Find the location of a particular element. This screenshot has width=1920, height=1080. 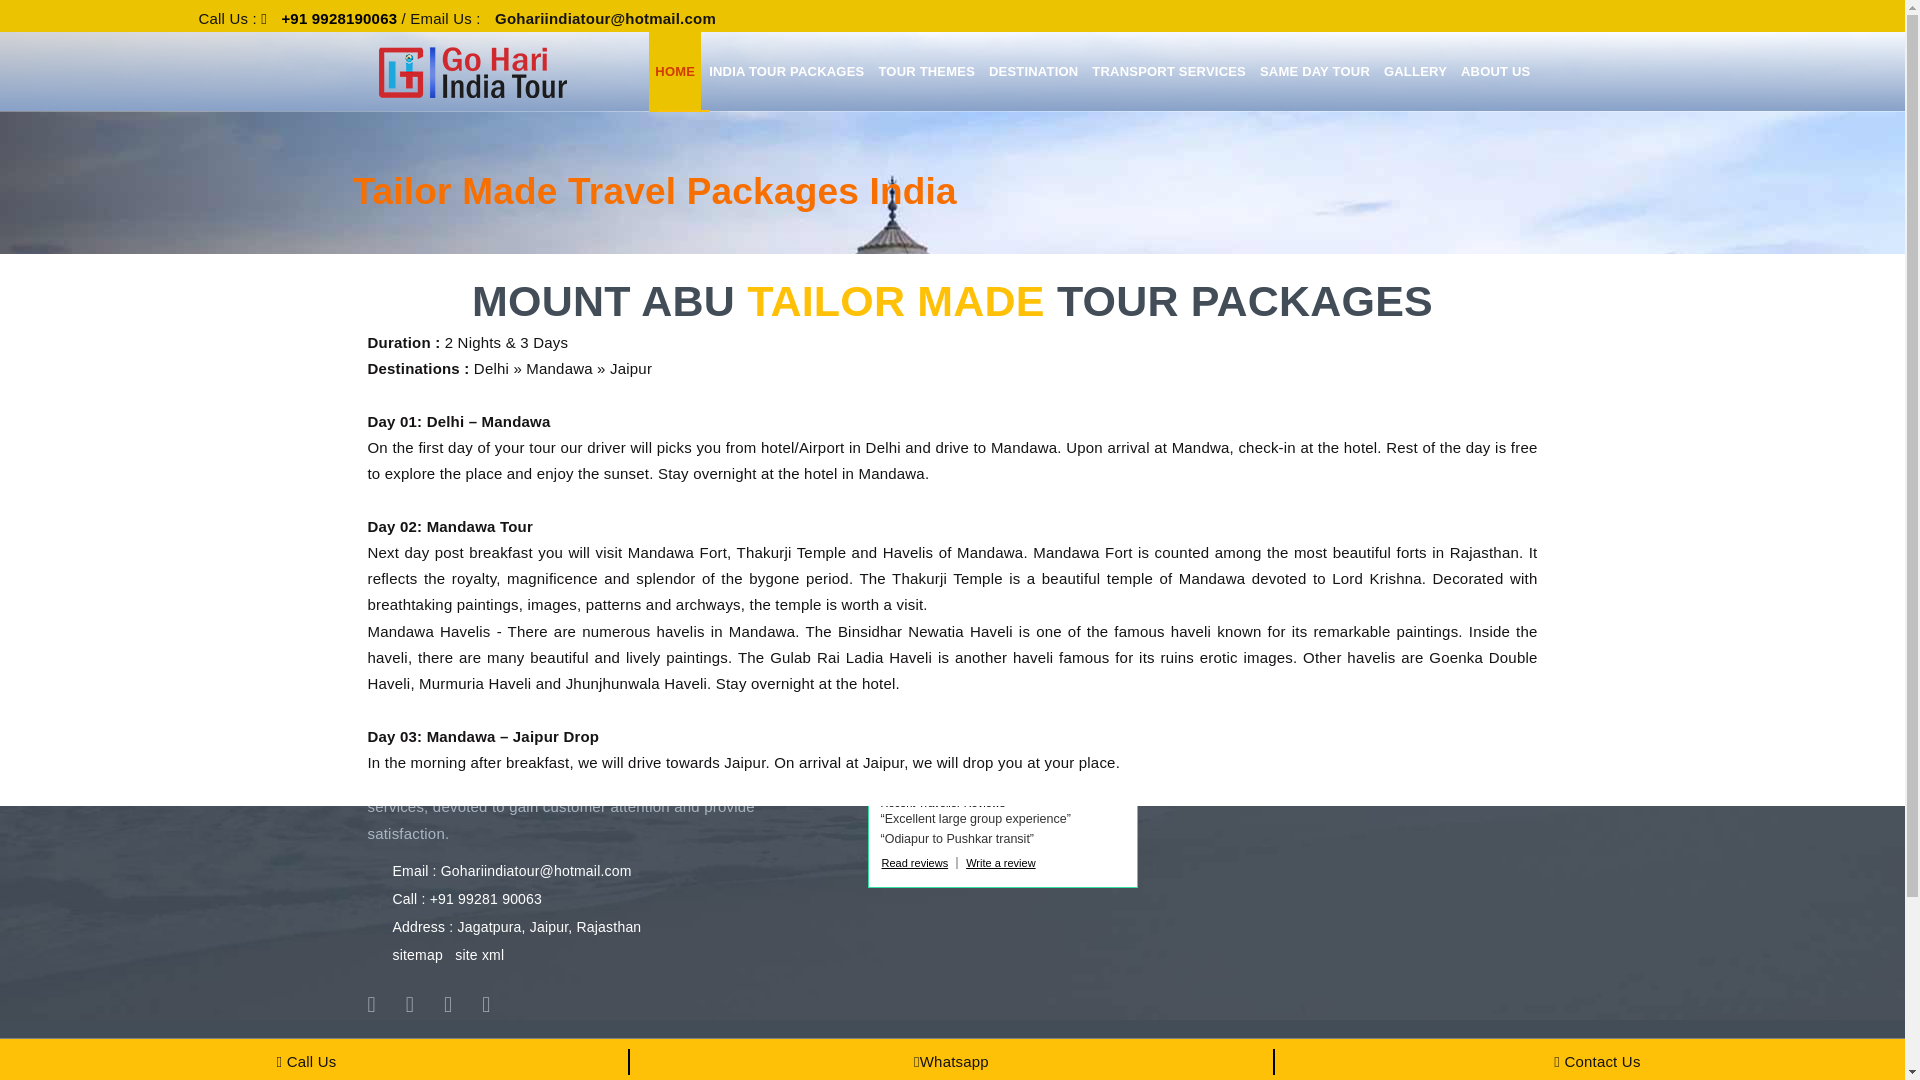

GALLERY is located at coordinates (1416, 72).